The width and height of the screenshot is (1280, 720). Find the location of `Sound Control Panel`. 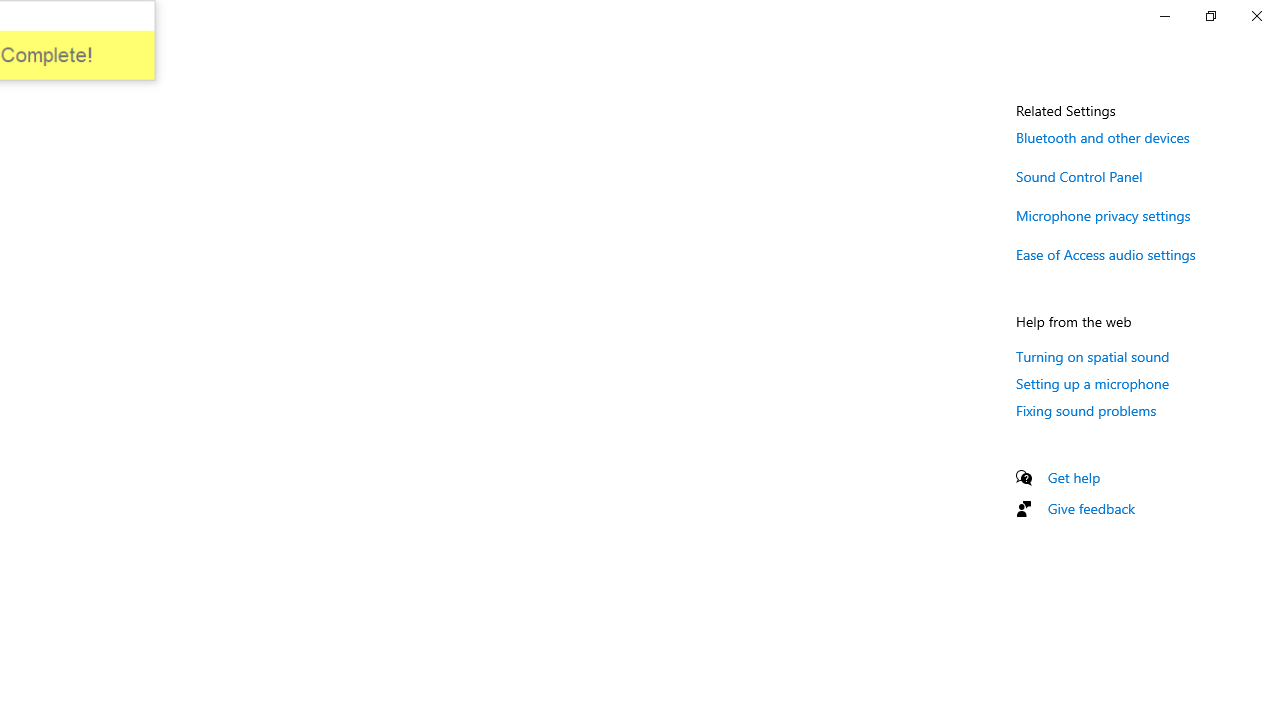

Sound Control Panel is located at coordinates (1080, 176).